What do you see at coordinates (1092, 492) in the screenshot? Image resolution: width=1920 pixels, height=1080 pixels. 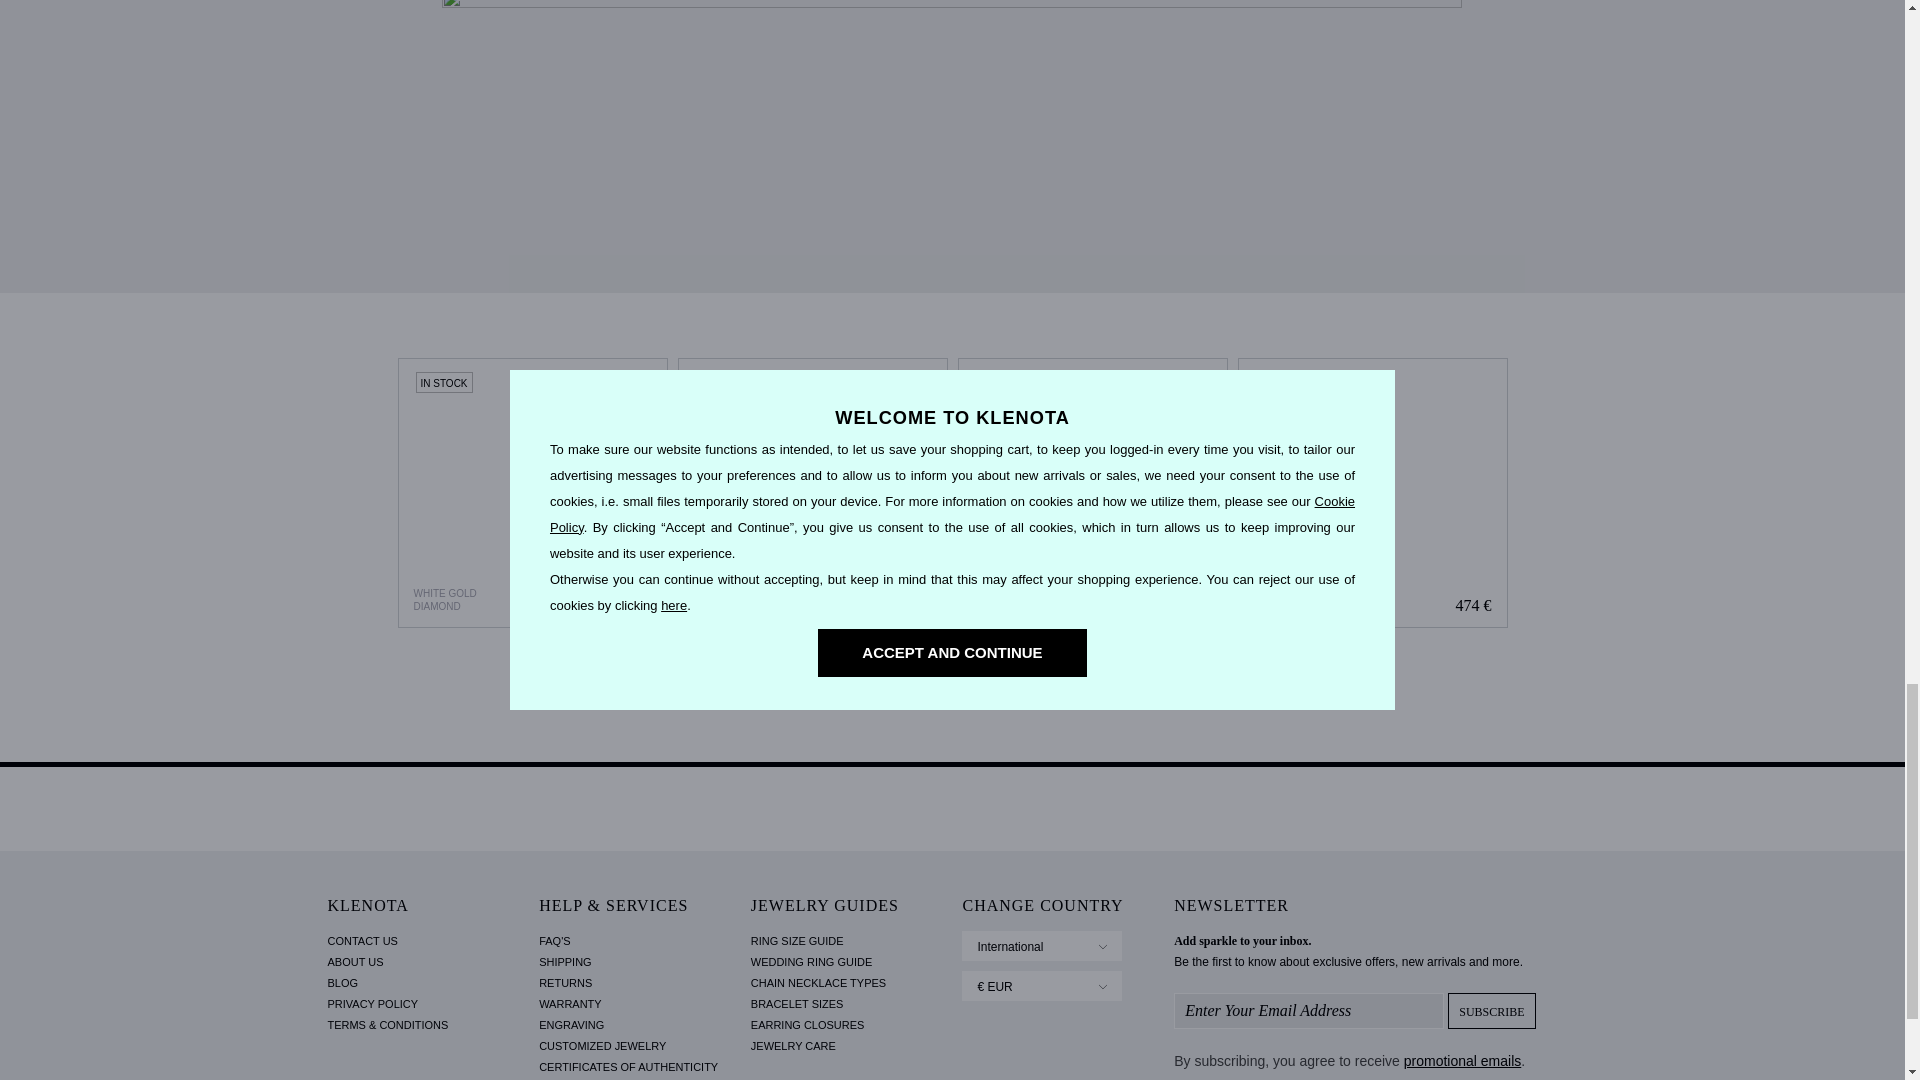 I see `Classic Engagement Ring in White Gold with a Diamond` at bounding box center [1092, 492].